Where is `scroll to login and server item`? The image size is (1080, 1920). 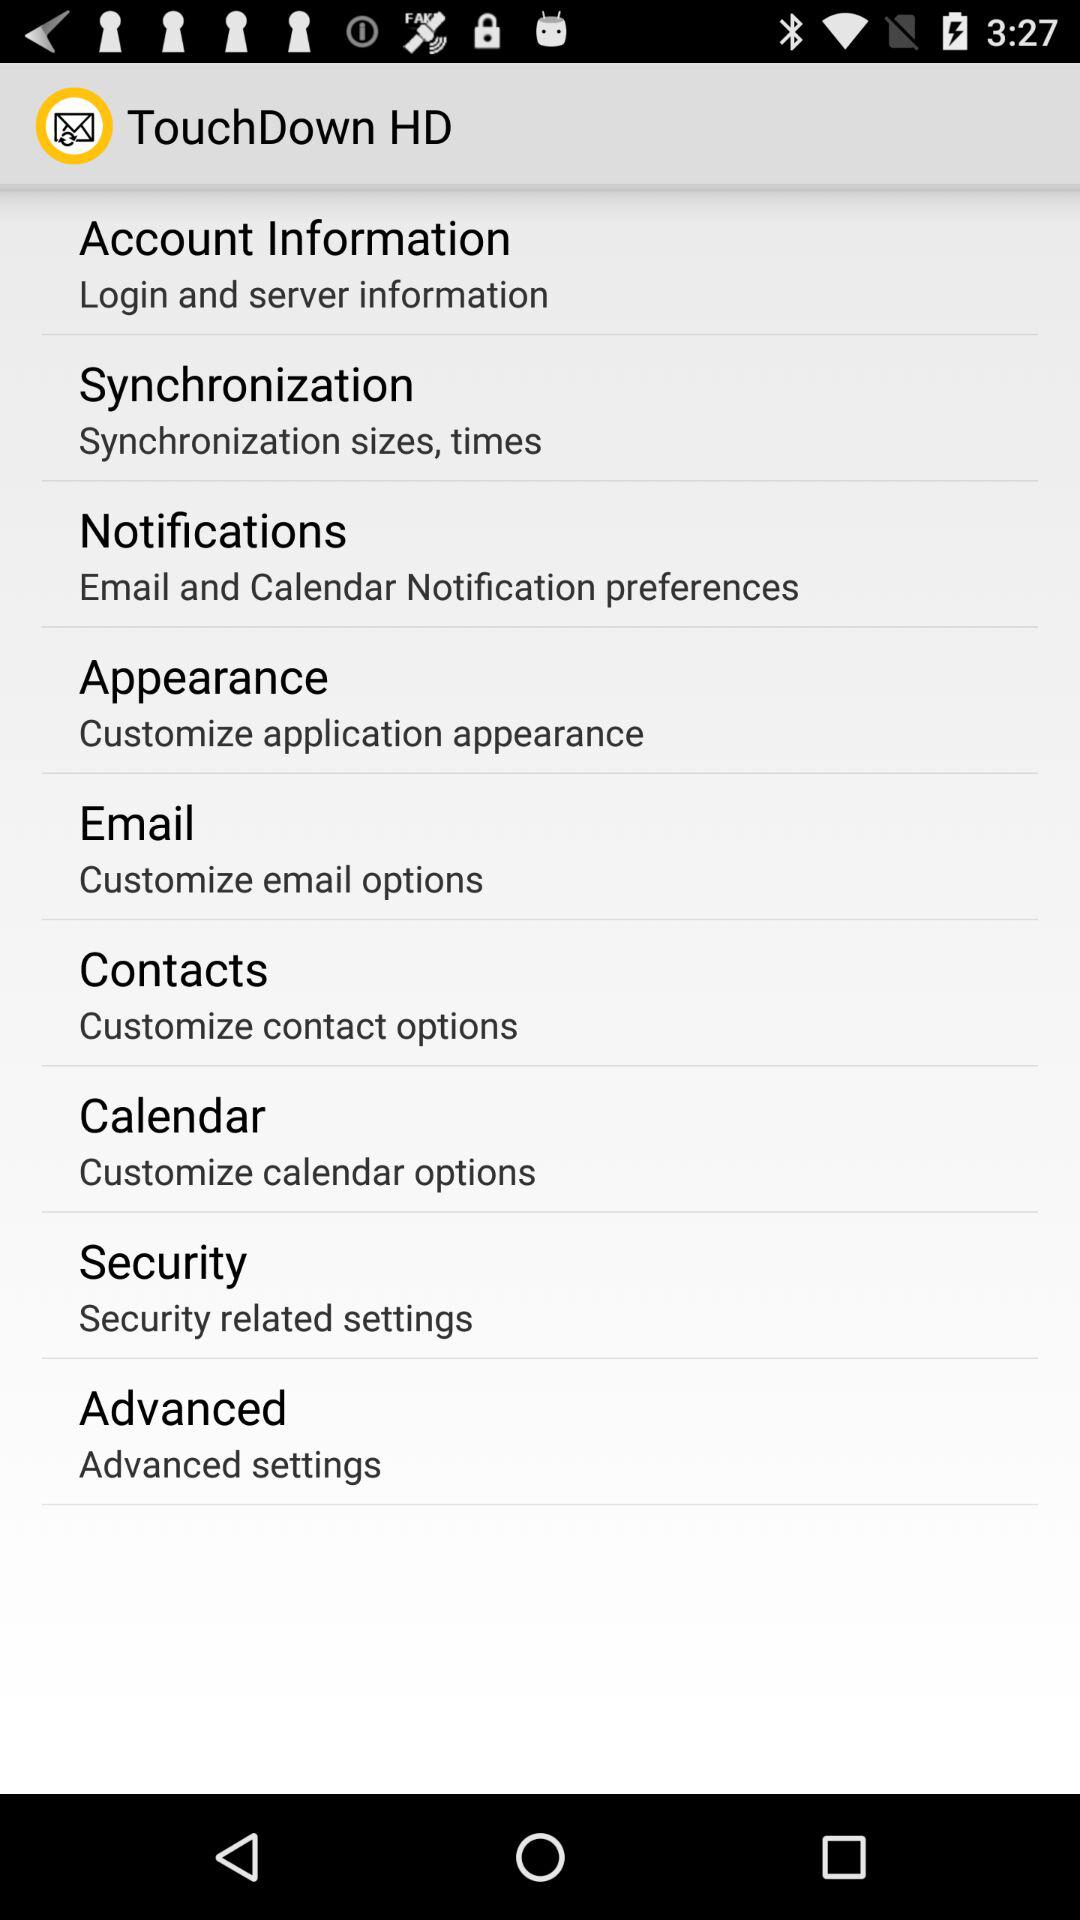
scroll to login and server item is located at coordinates (313, 293).